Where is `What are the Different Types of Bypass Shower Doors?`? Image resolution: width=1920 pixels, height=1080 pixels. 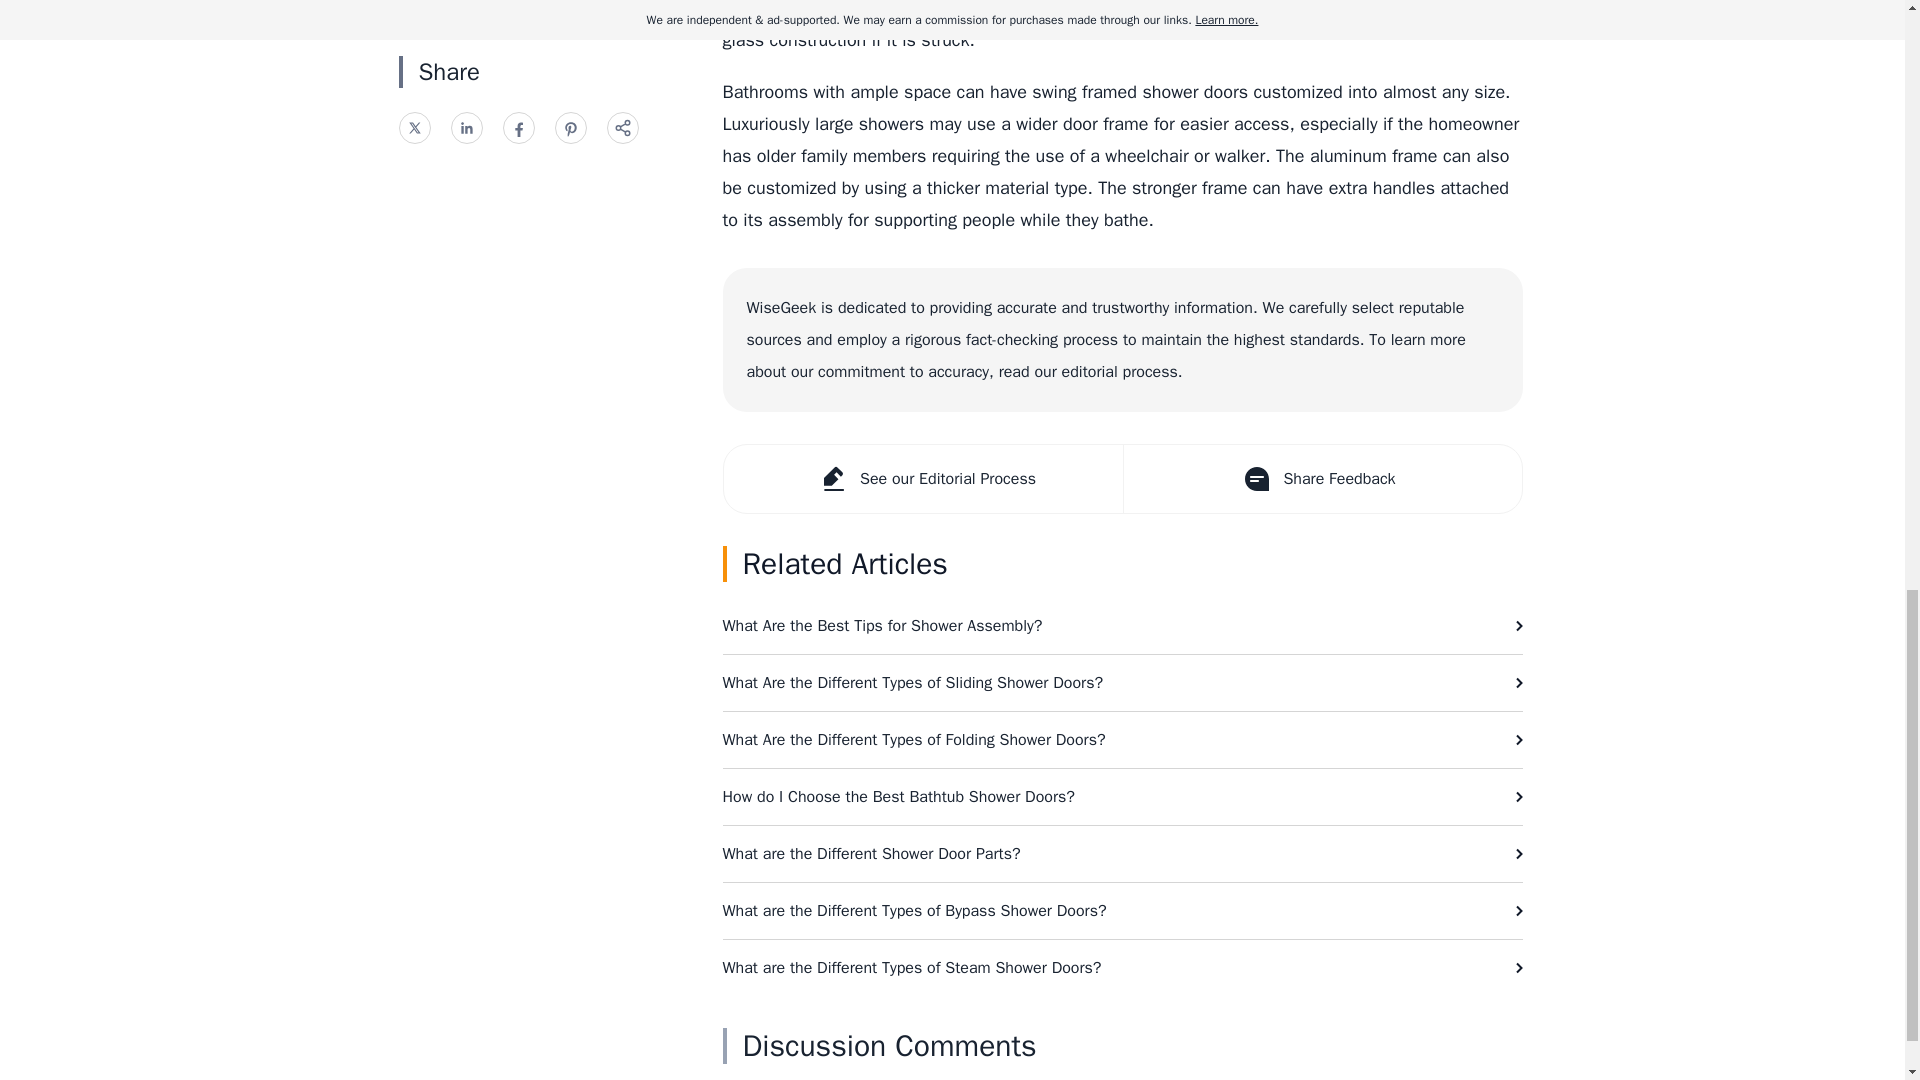
What are the Different Types of Bypass Shower Doors? is located at coordinates (1122, 910).